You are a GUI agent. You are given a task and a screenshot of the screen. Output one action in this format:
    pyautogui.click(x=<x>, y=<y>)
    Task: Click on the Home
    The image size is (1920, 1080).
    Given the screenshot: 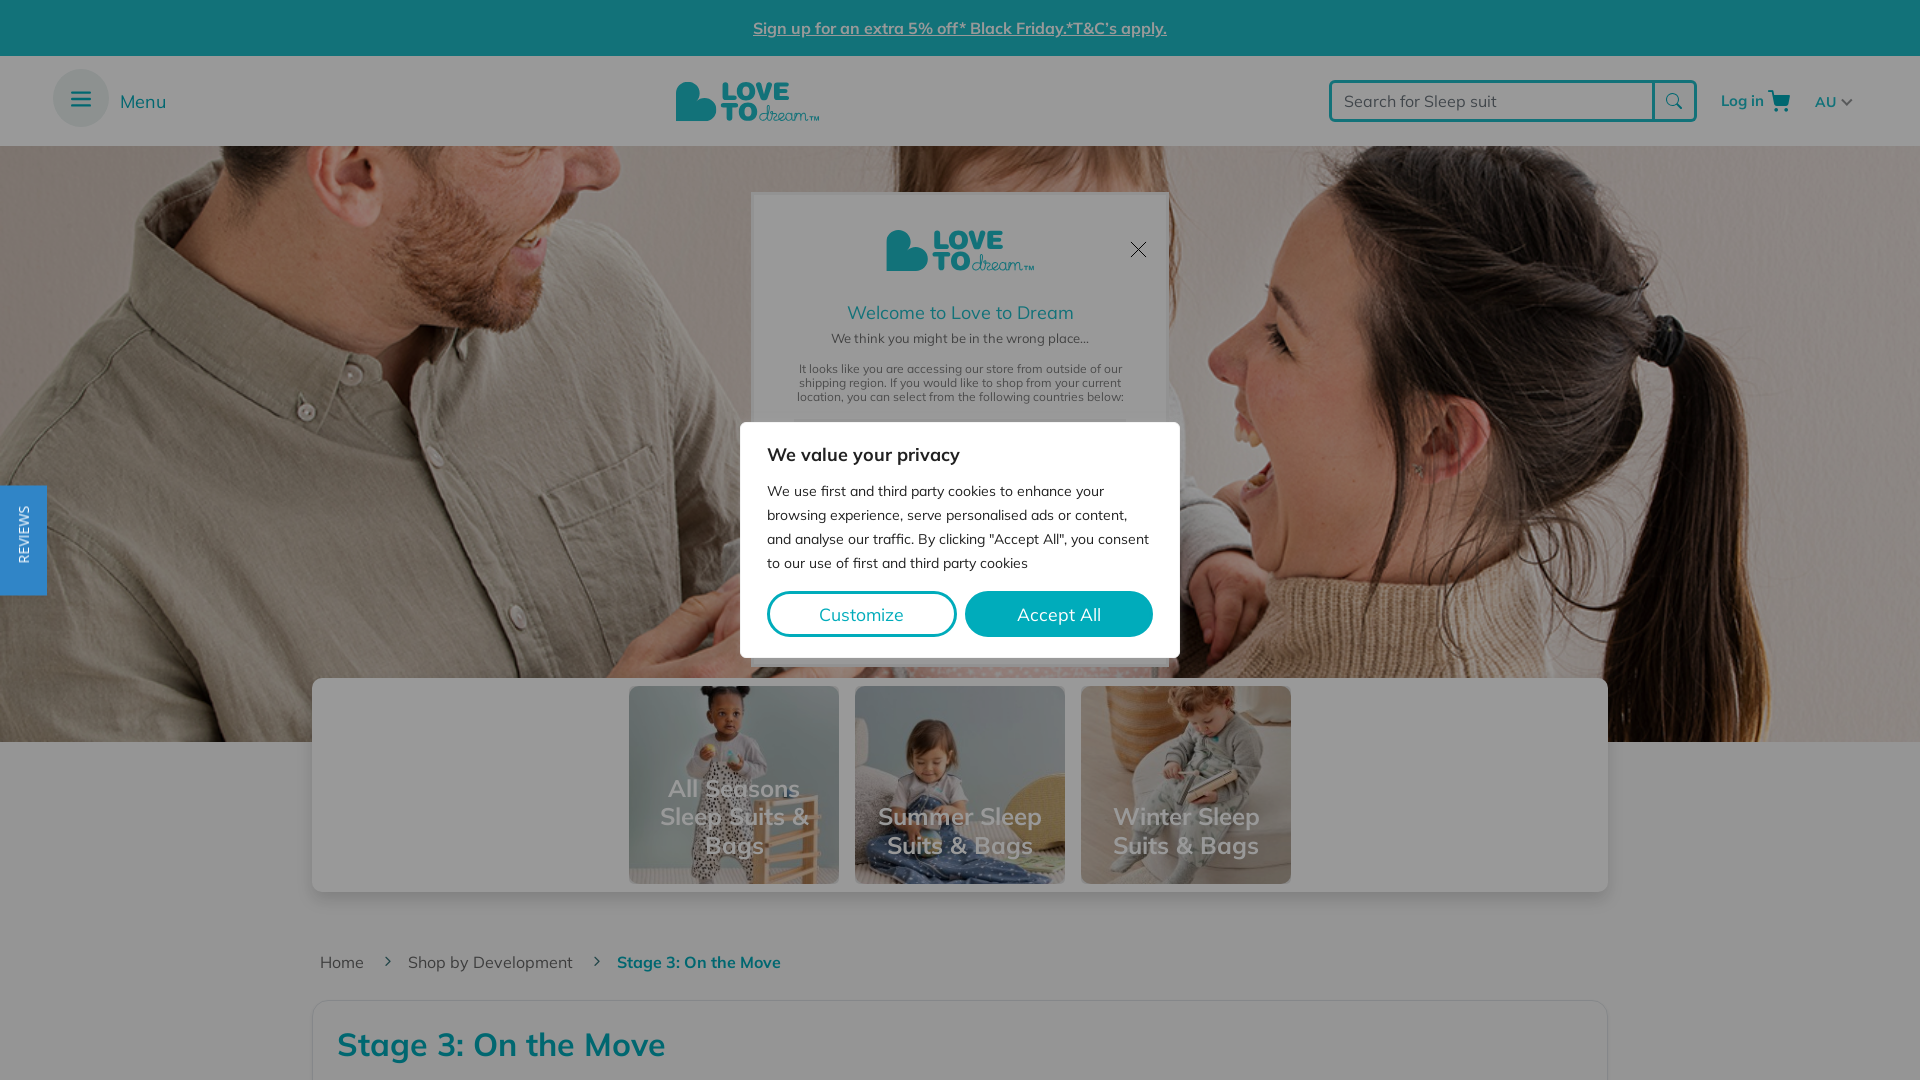 What is the action you would take?
    pyautogui.click(x=364, y=962)
    